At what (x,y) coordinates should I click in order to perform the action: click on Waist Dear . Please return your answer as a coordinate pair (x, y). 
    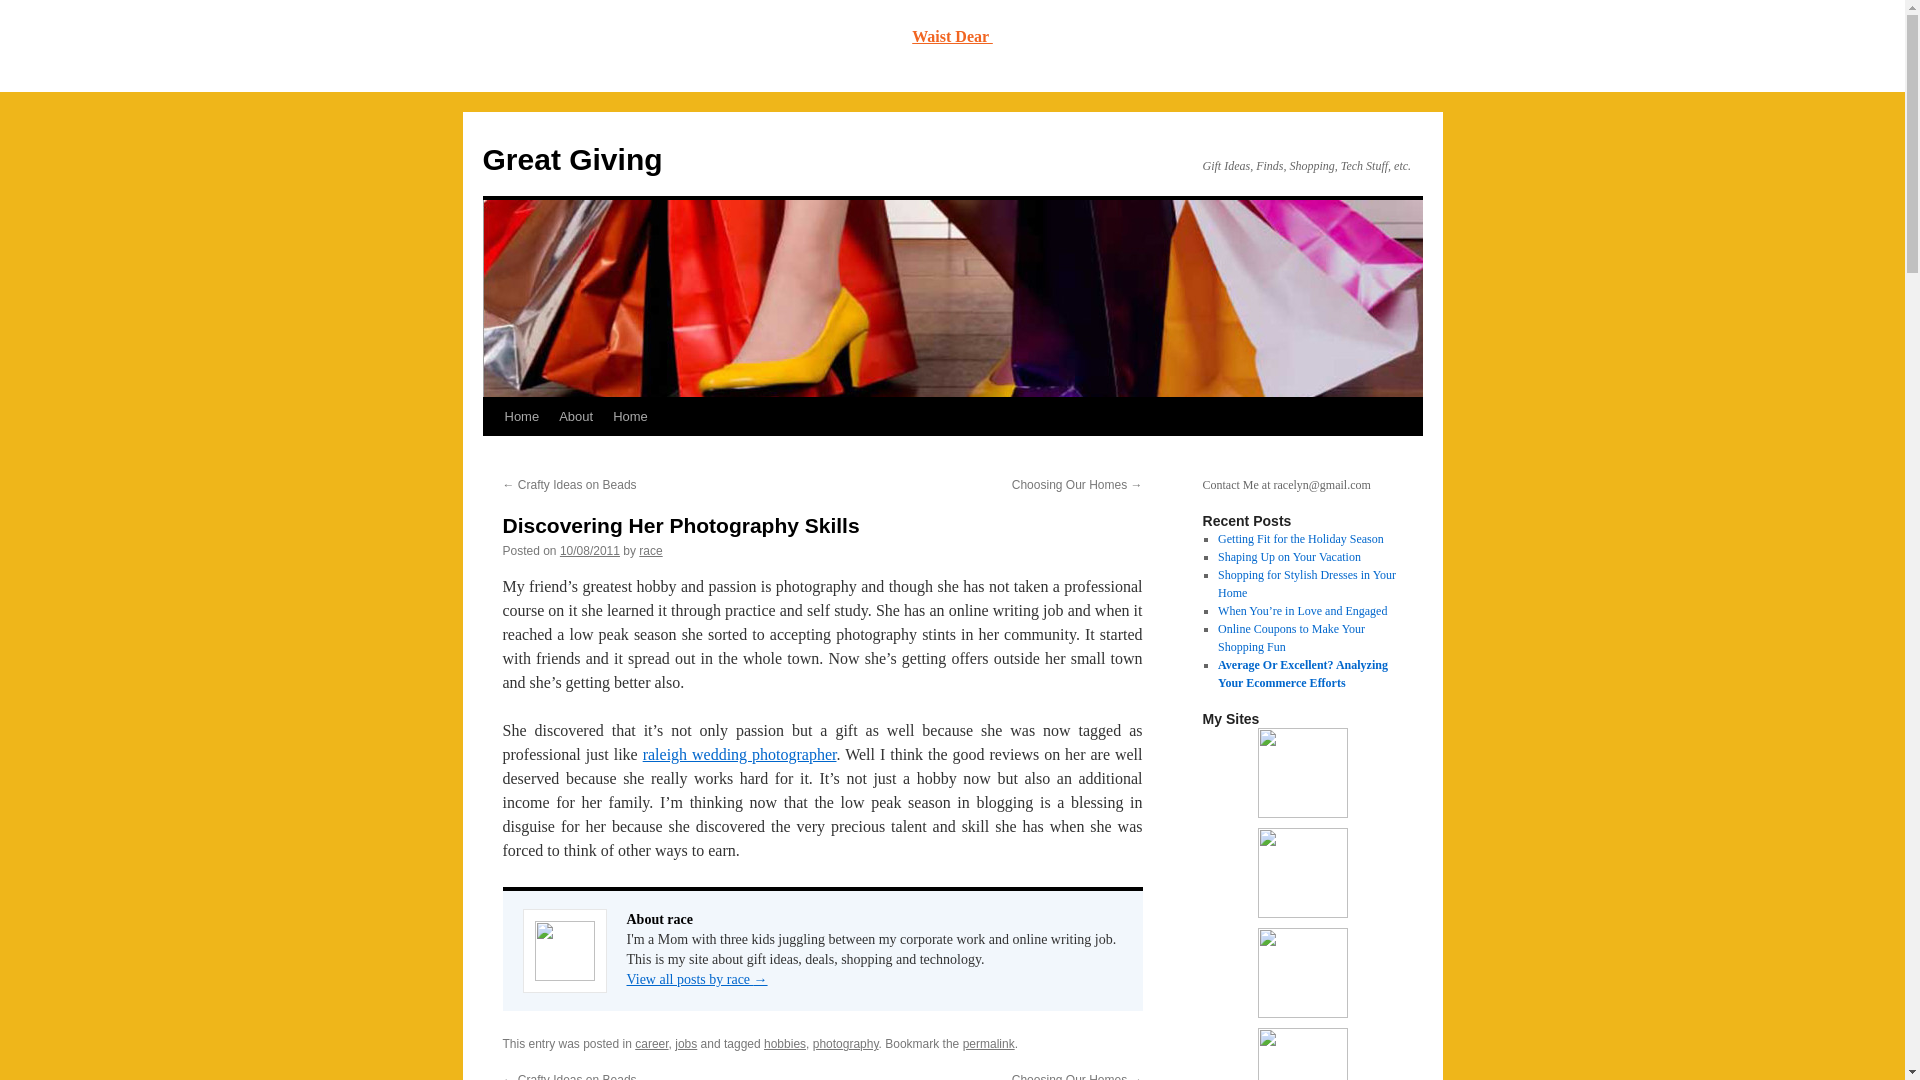
    Looking at the image, I should click on (952, 36).